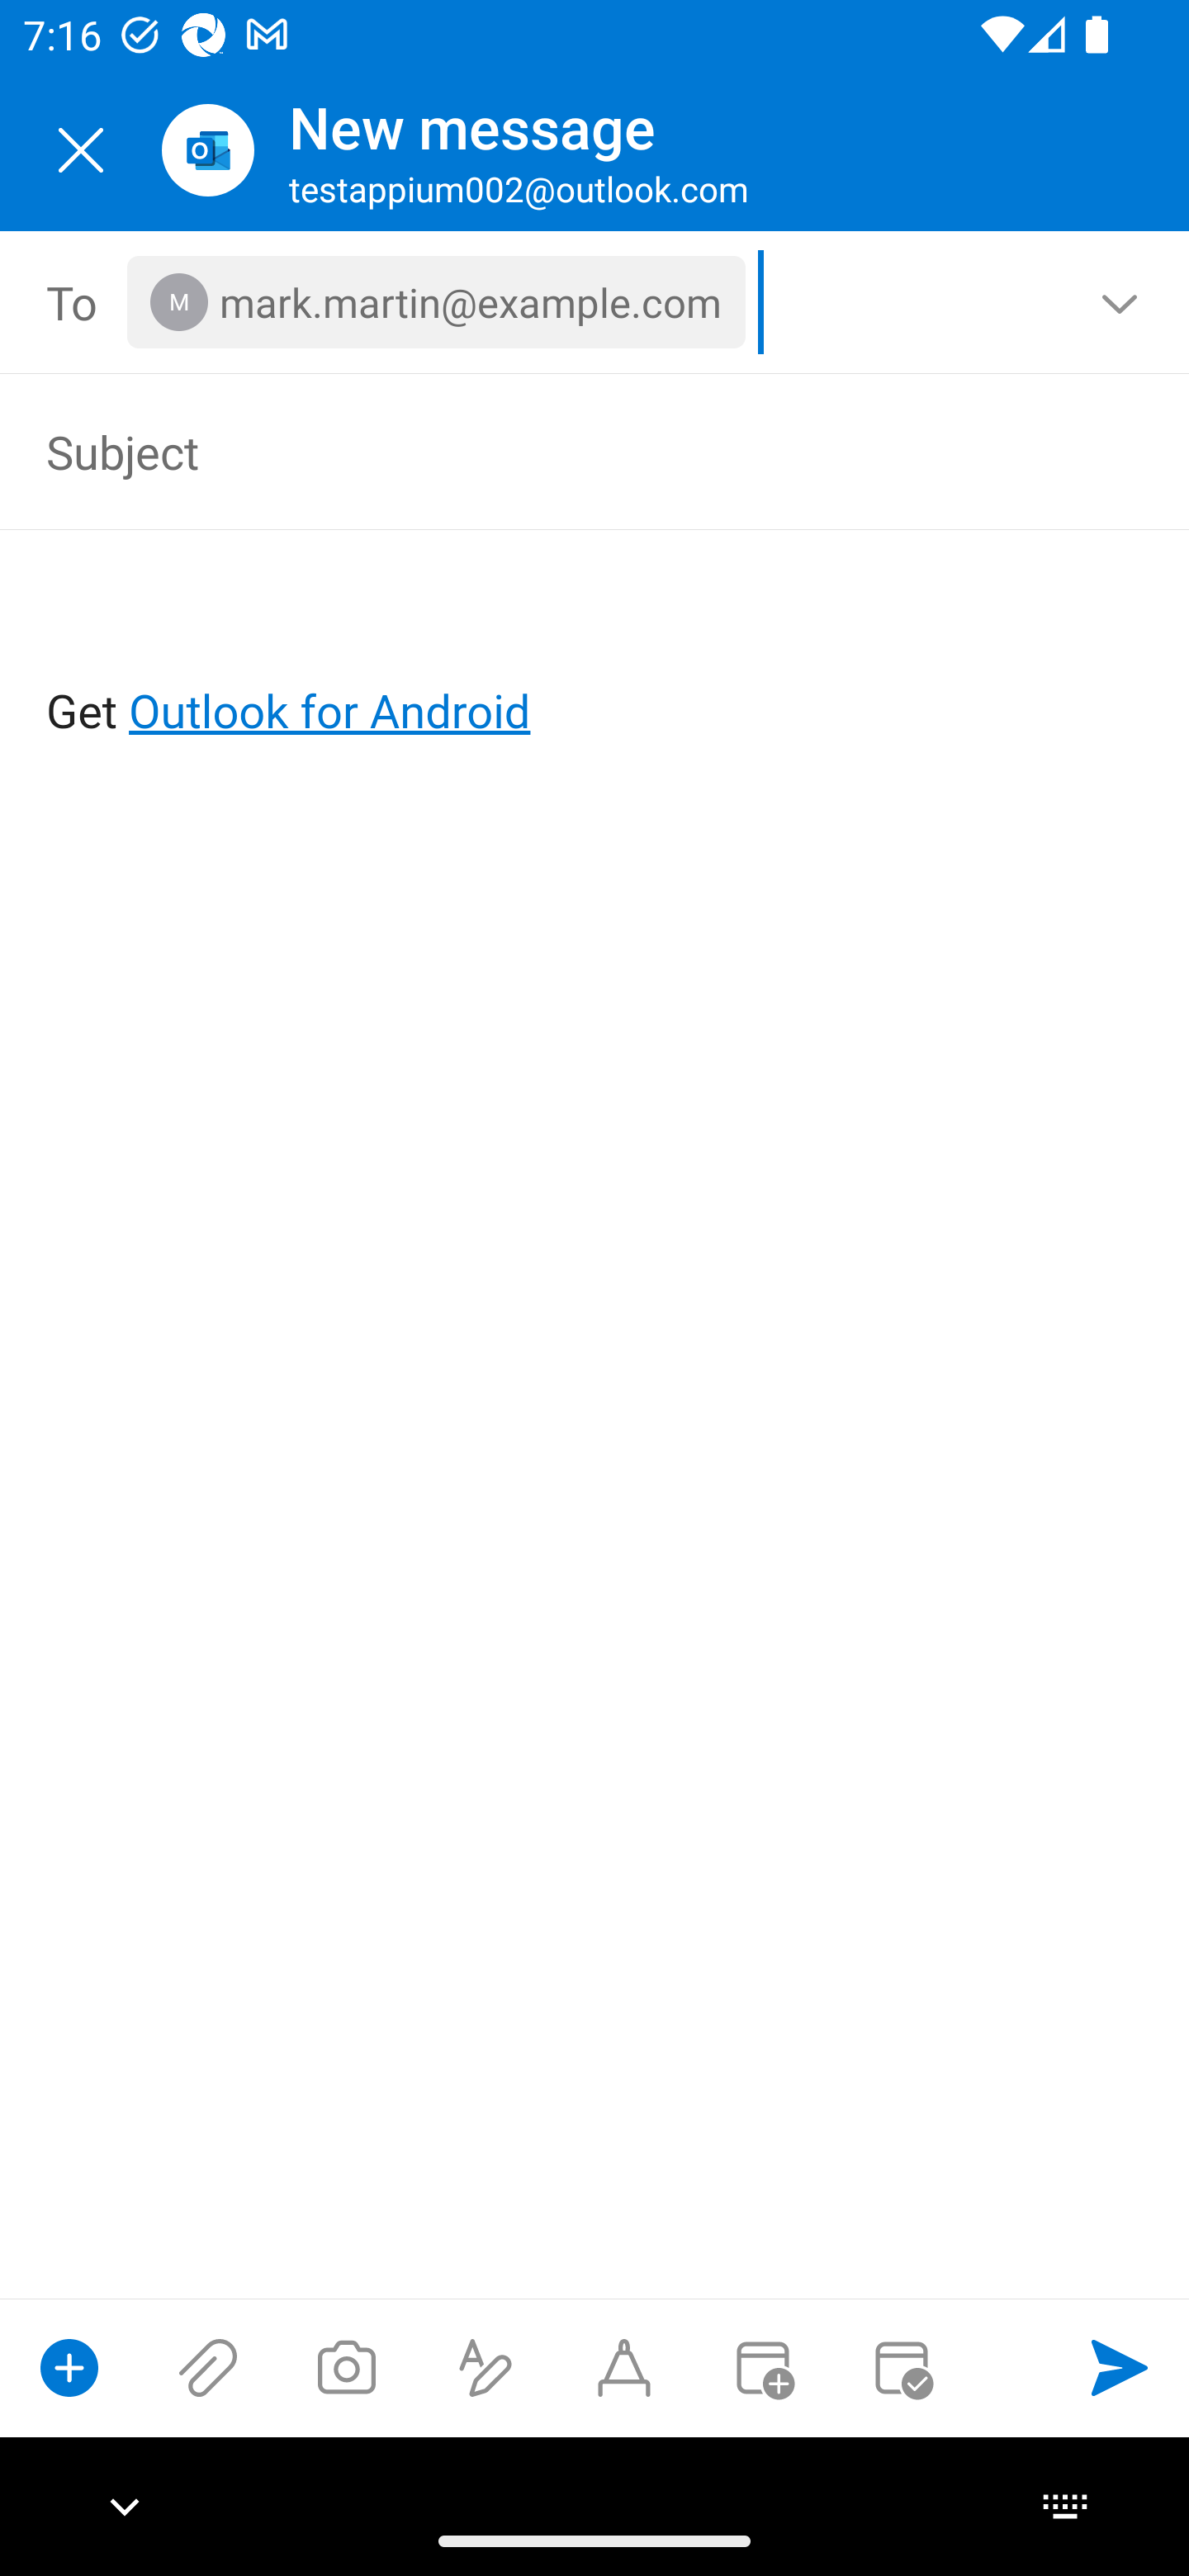  What do you see at coordinates (486, 2367) in the screenshot?
I see `Show formatting options` at bounding box center [486, 2367].